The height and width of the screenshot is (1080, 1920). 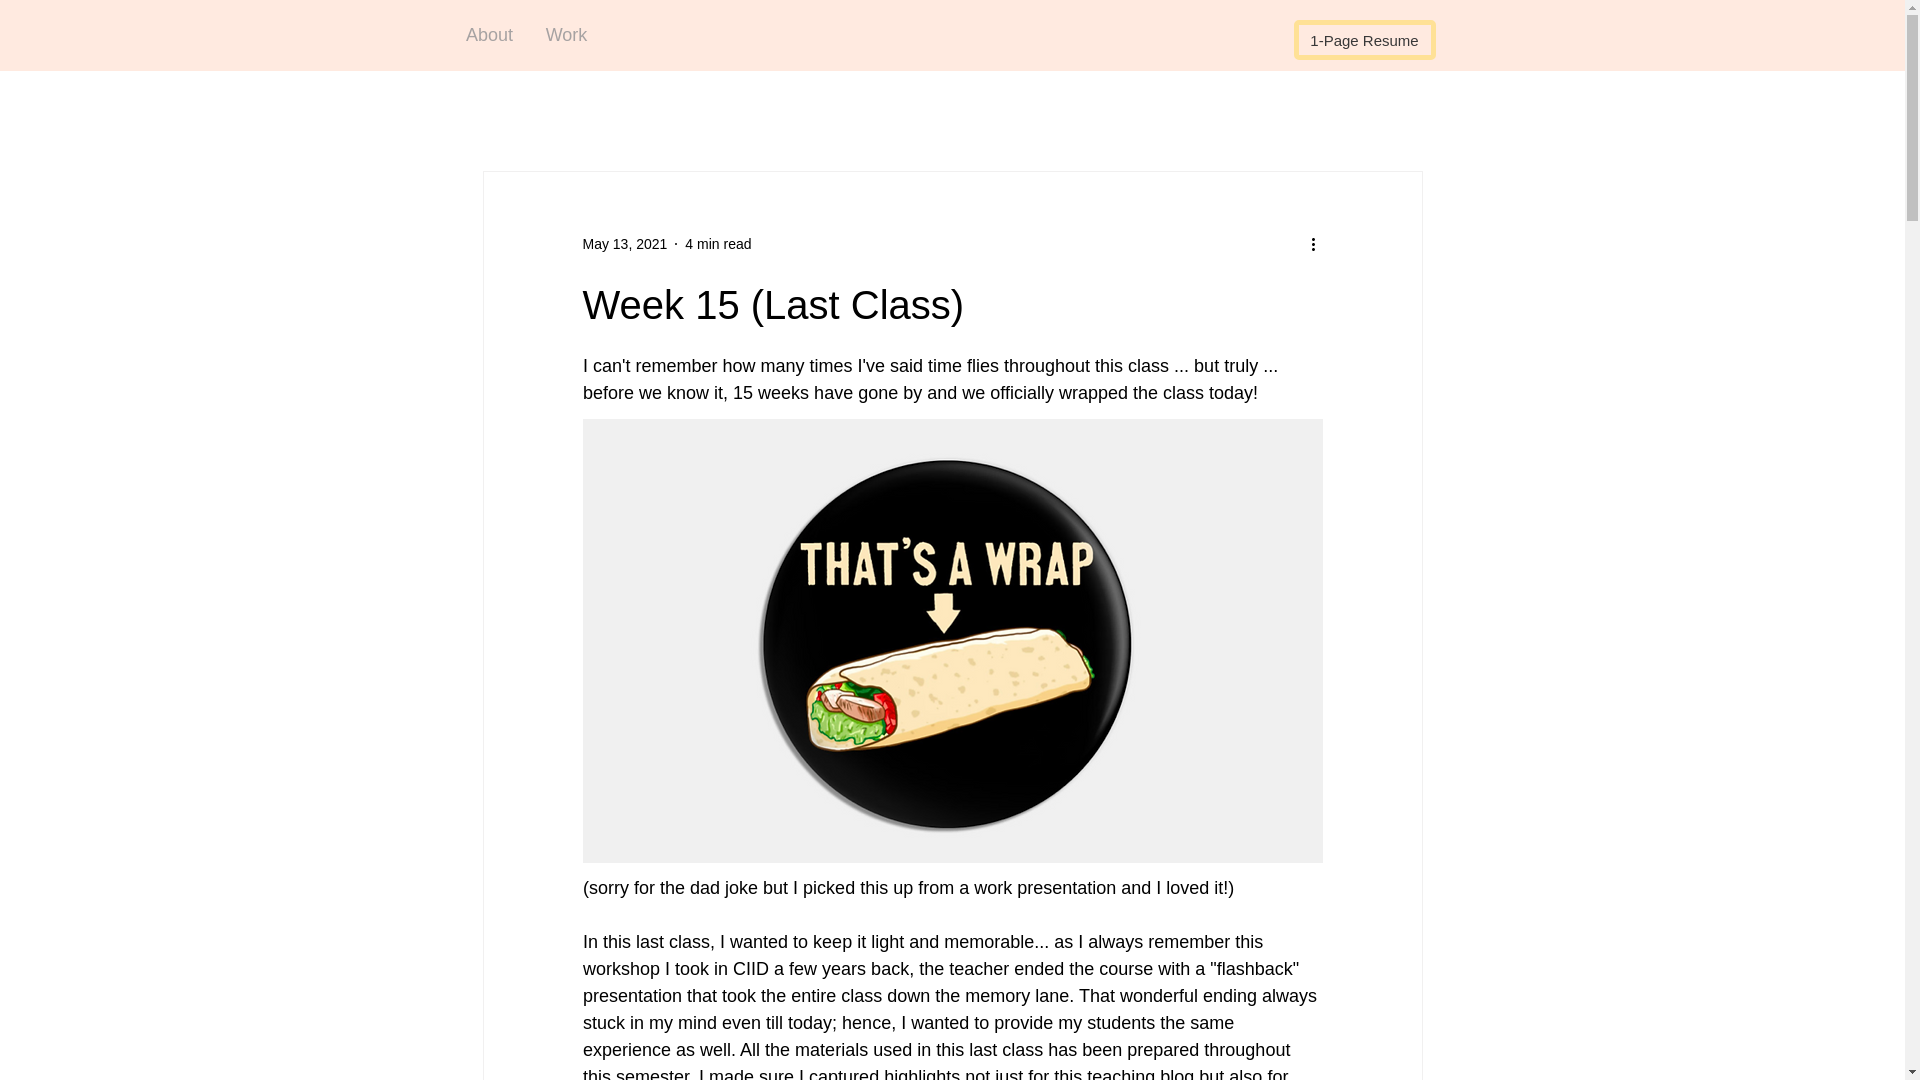 I want to click on About, so click(x=489, y=34).